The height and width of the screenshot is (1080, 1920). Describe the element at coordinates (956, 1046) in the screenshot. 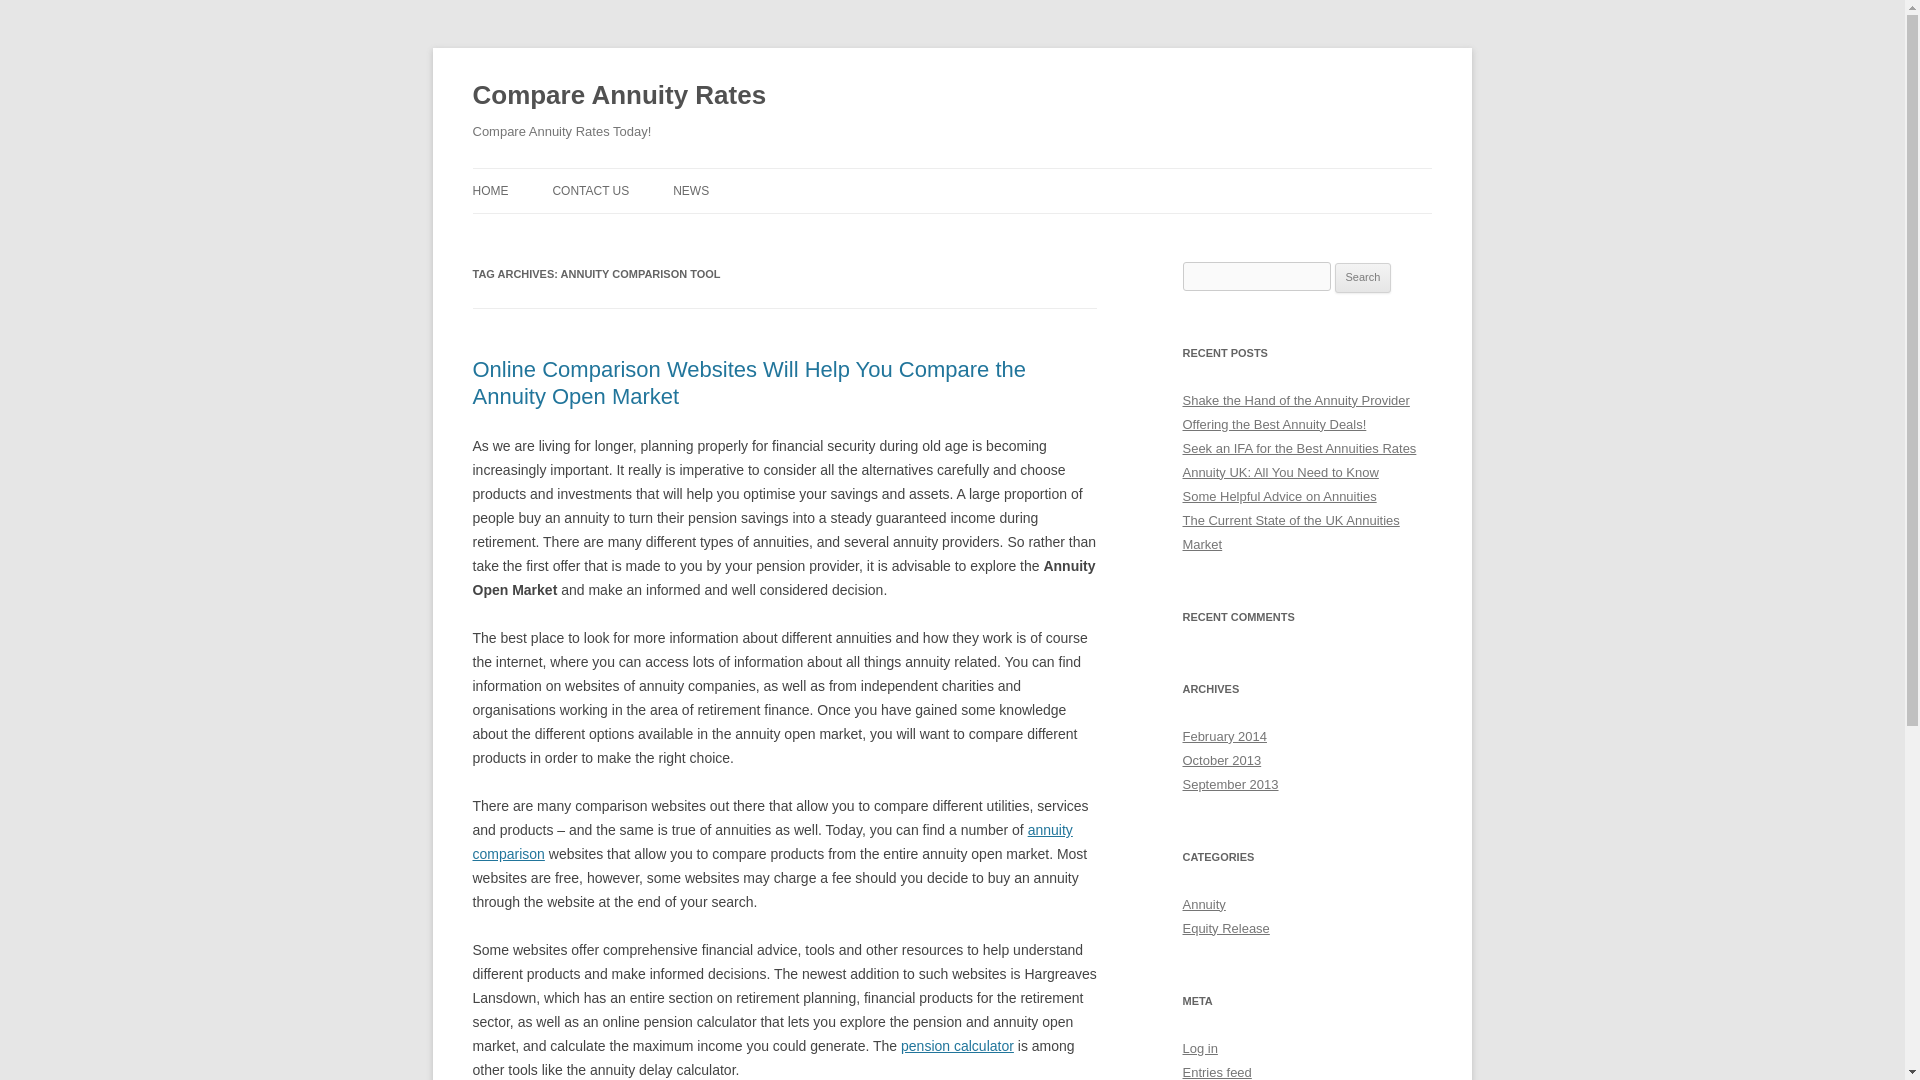

I see `Pension calculator` at that location.